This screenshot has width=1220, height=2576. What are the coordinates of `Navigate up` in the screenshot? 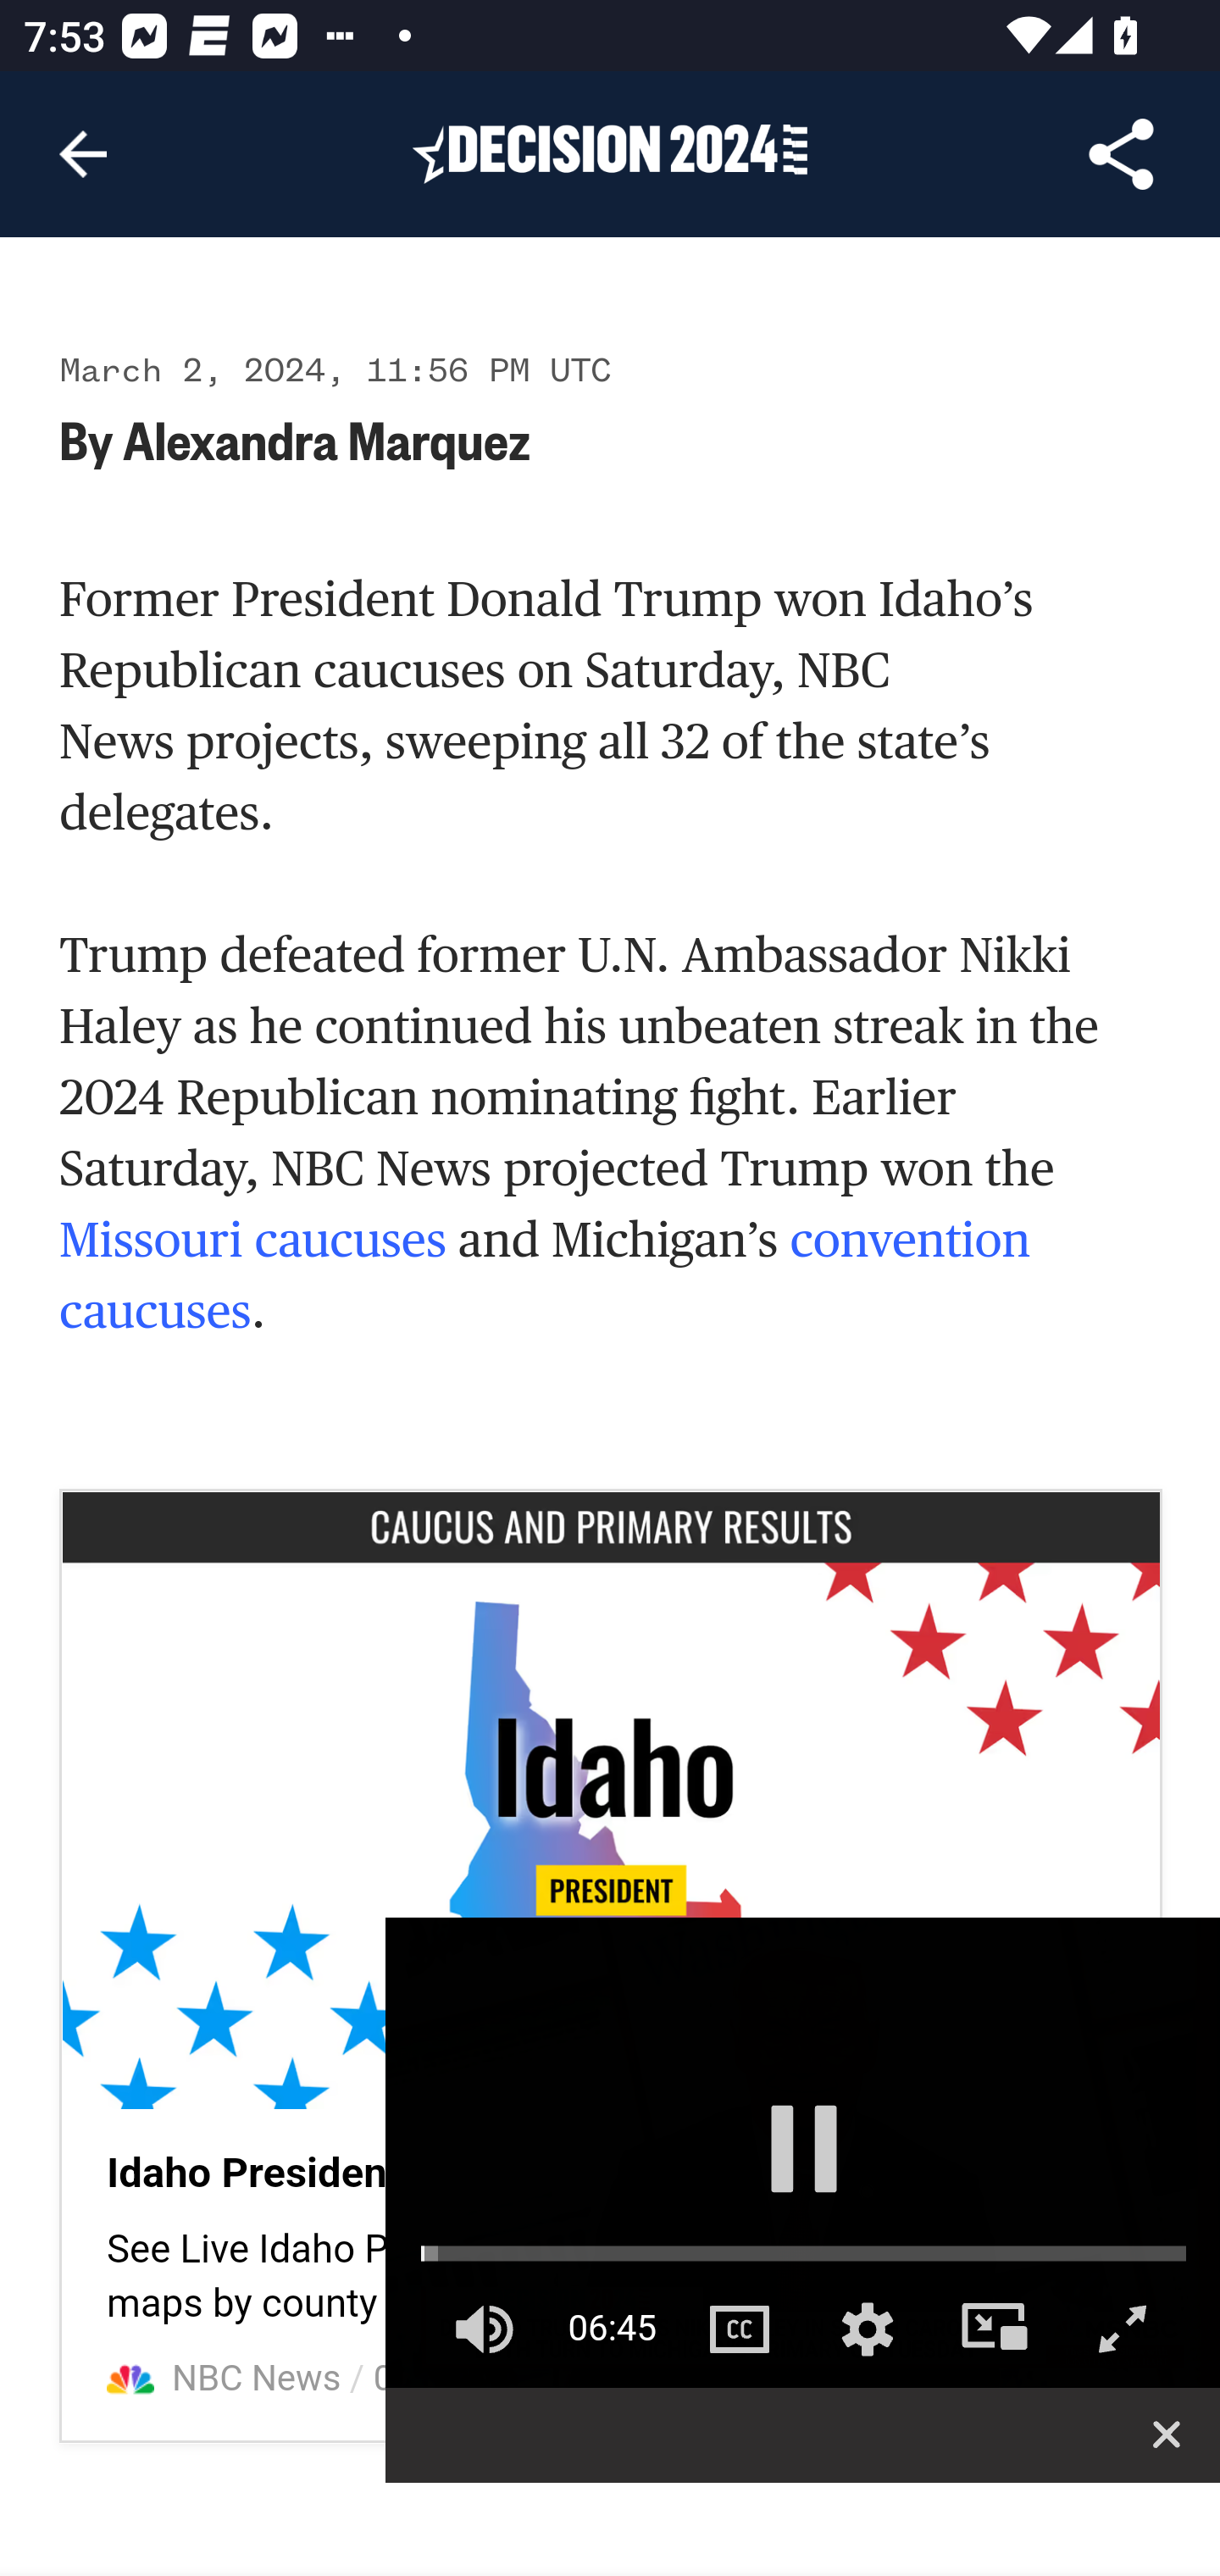 It's located at (83, 154).